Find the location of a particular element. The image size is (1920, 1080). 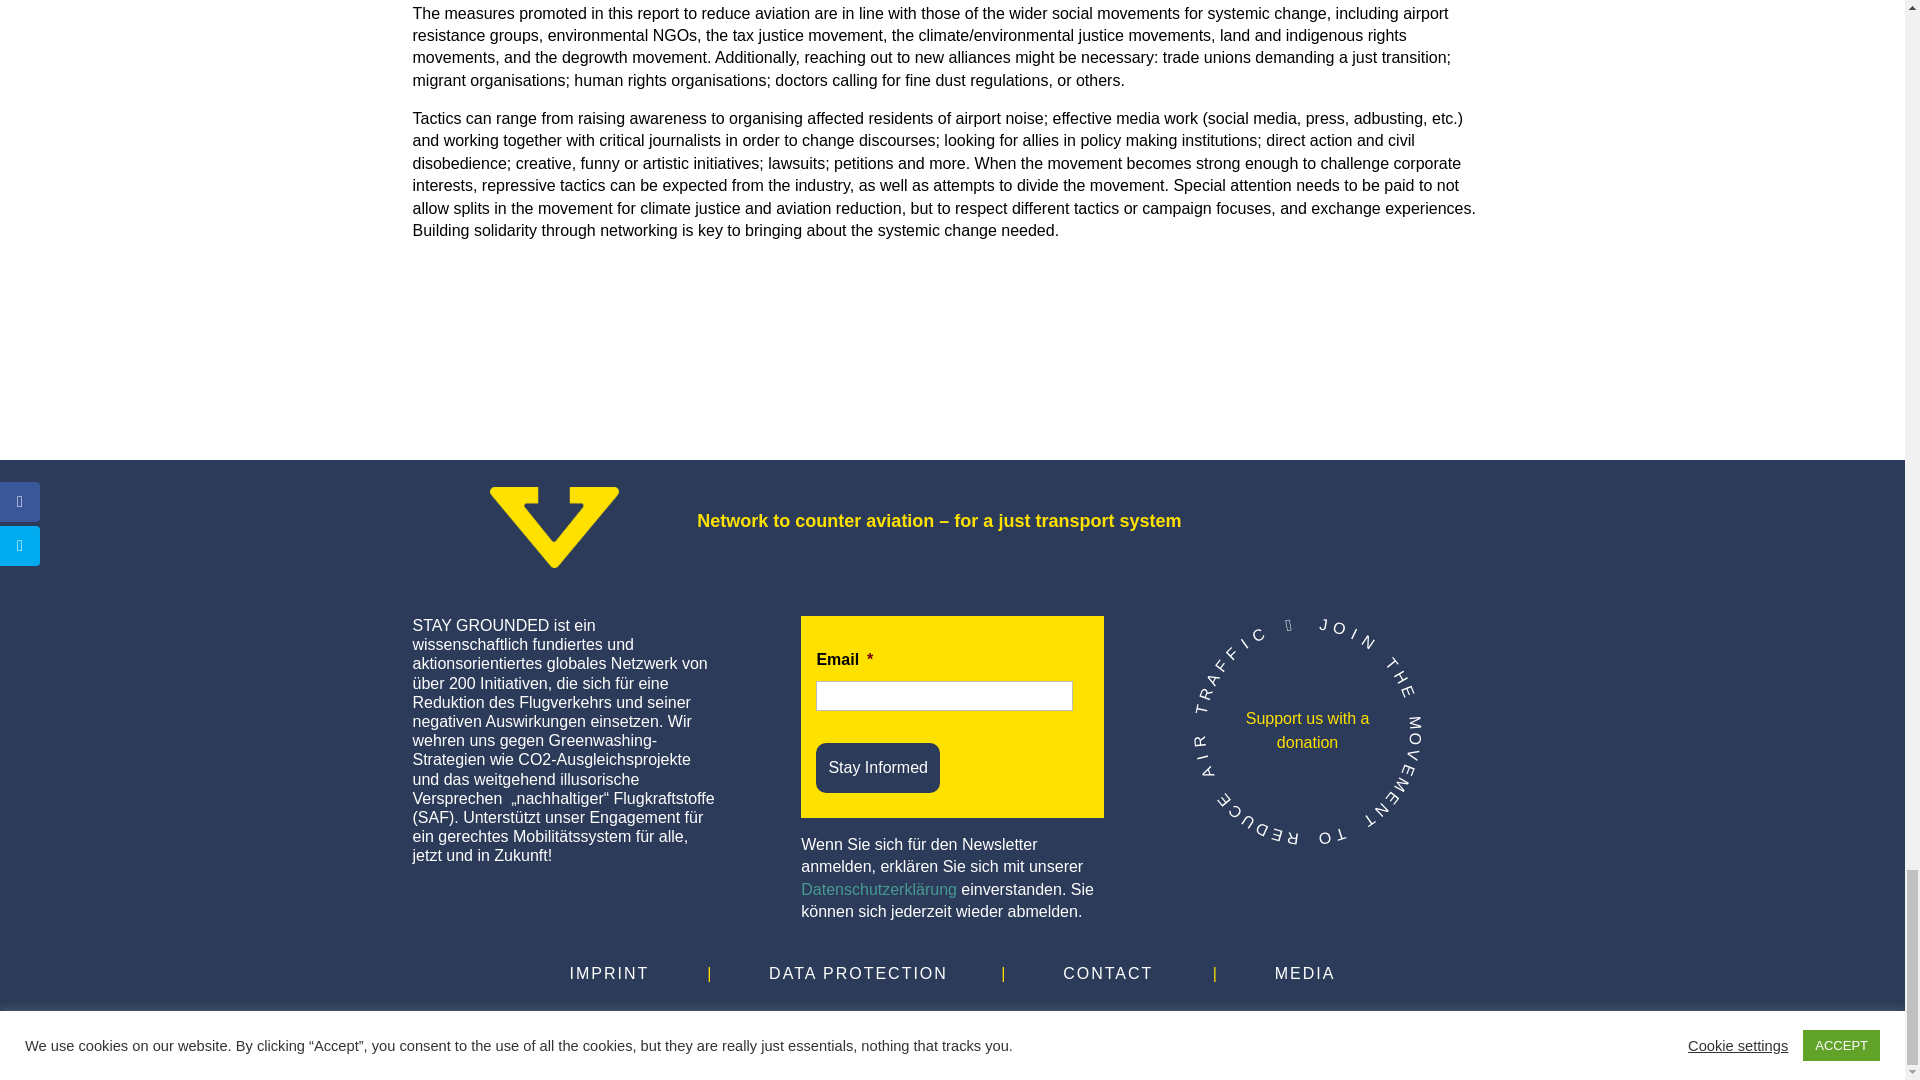

Stay Informed is located at coordinates (878, 768).